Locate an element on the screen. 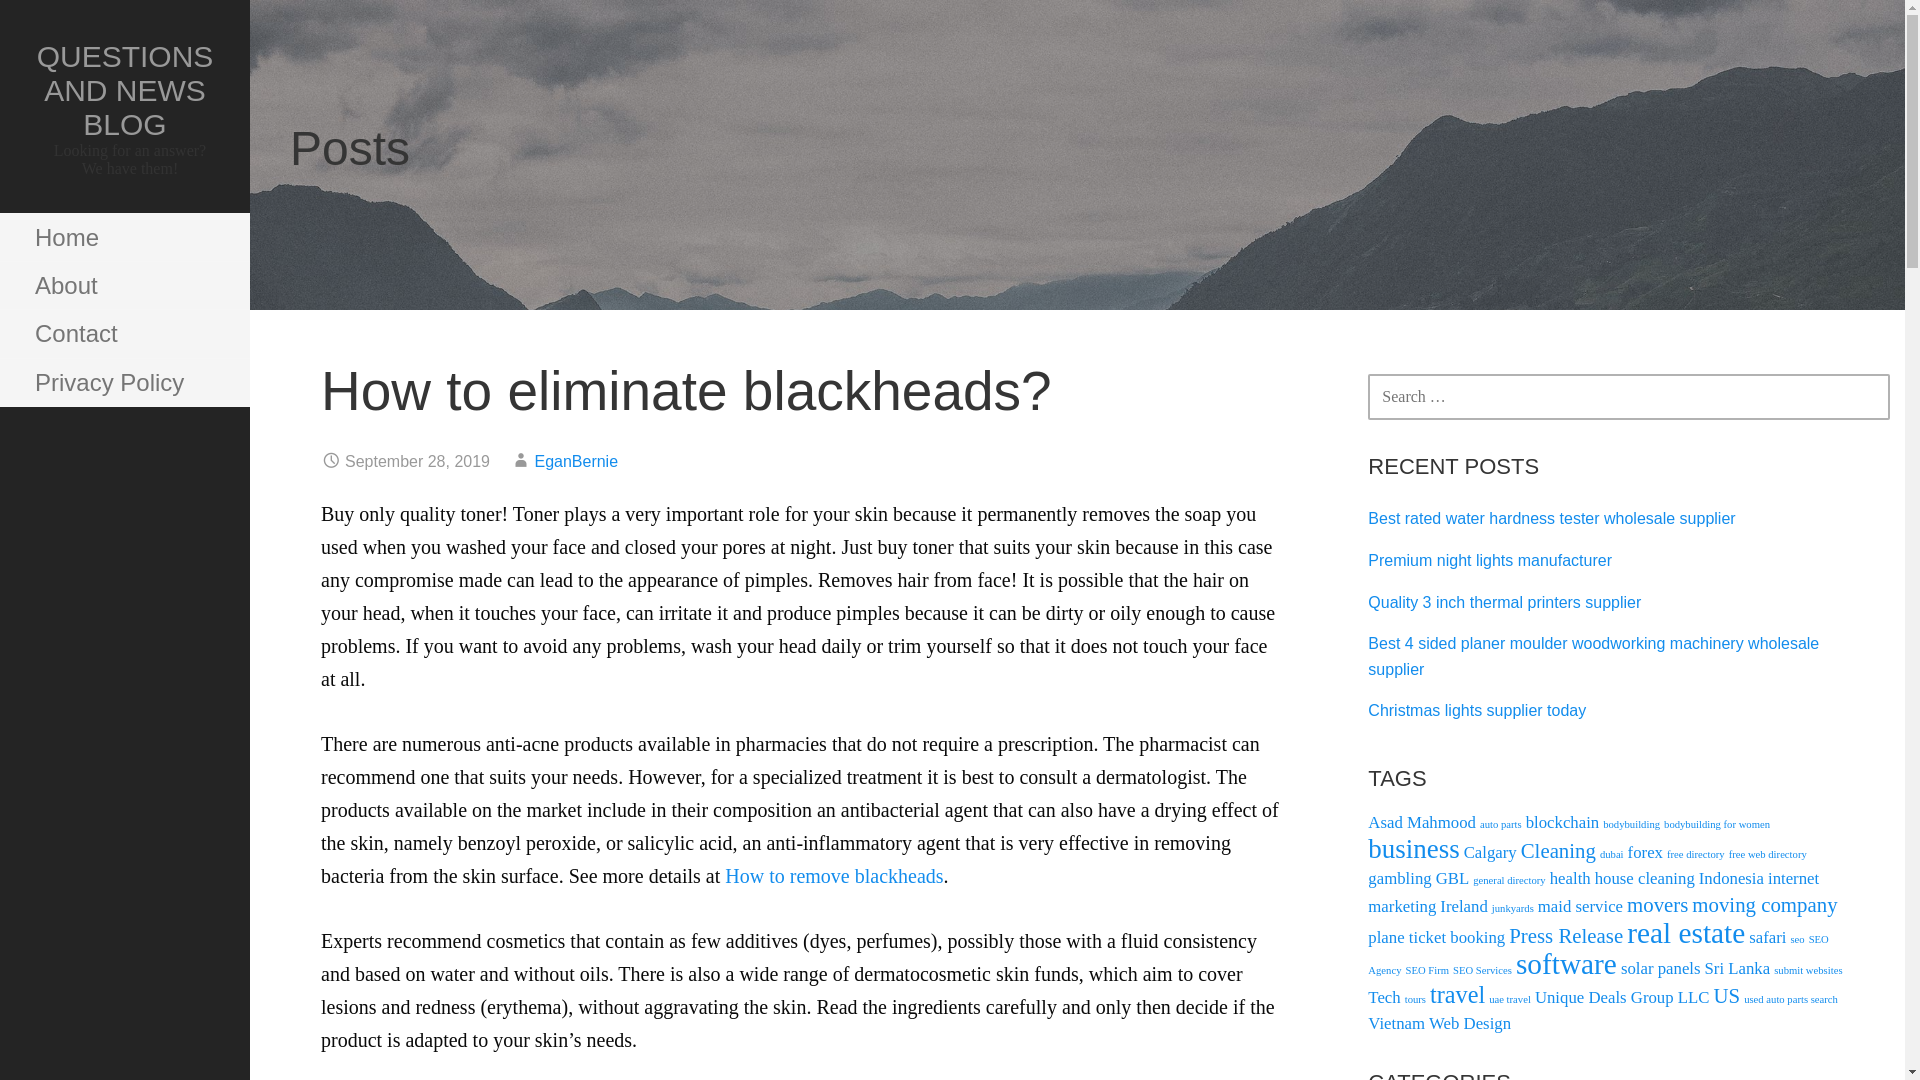 This screenshot has height=1080, width=1920. Ireland is located at coordinates (1463, 906).